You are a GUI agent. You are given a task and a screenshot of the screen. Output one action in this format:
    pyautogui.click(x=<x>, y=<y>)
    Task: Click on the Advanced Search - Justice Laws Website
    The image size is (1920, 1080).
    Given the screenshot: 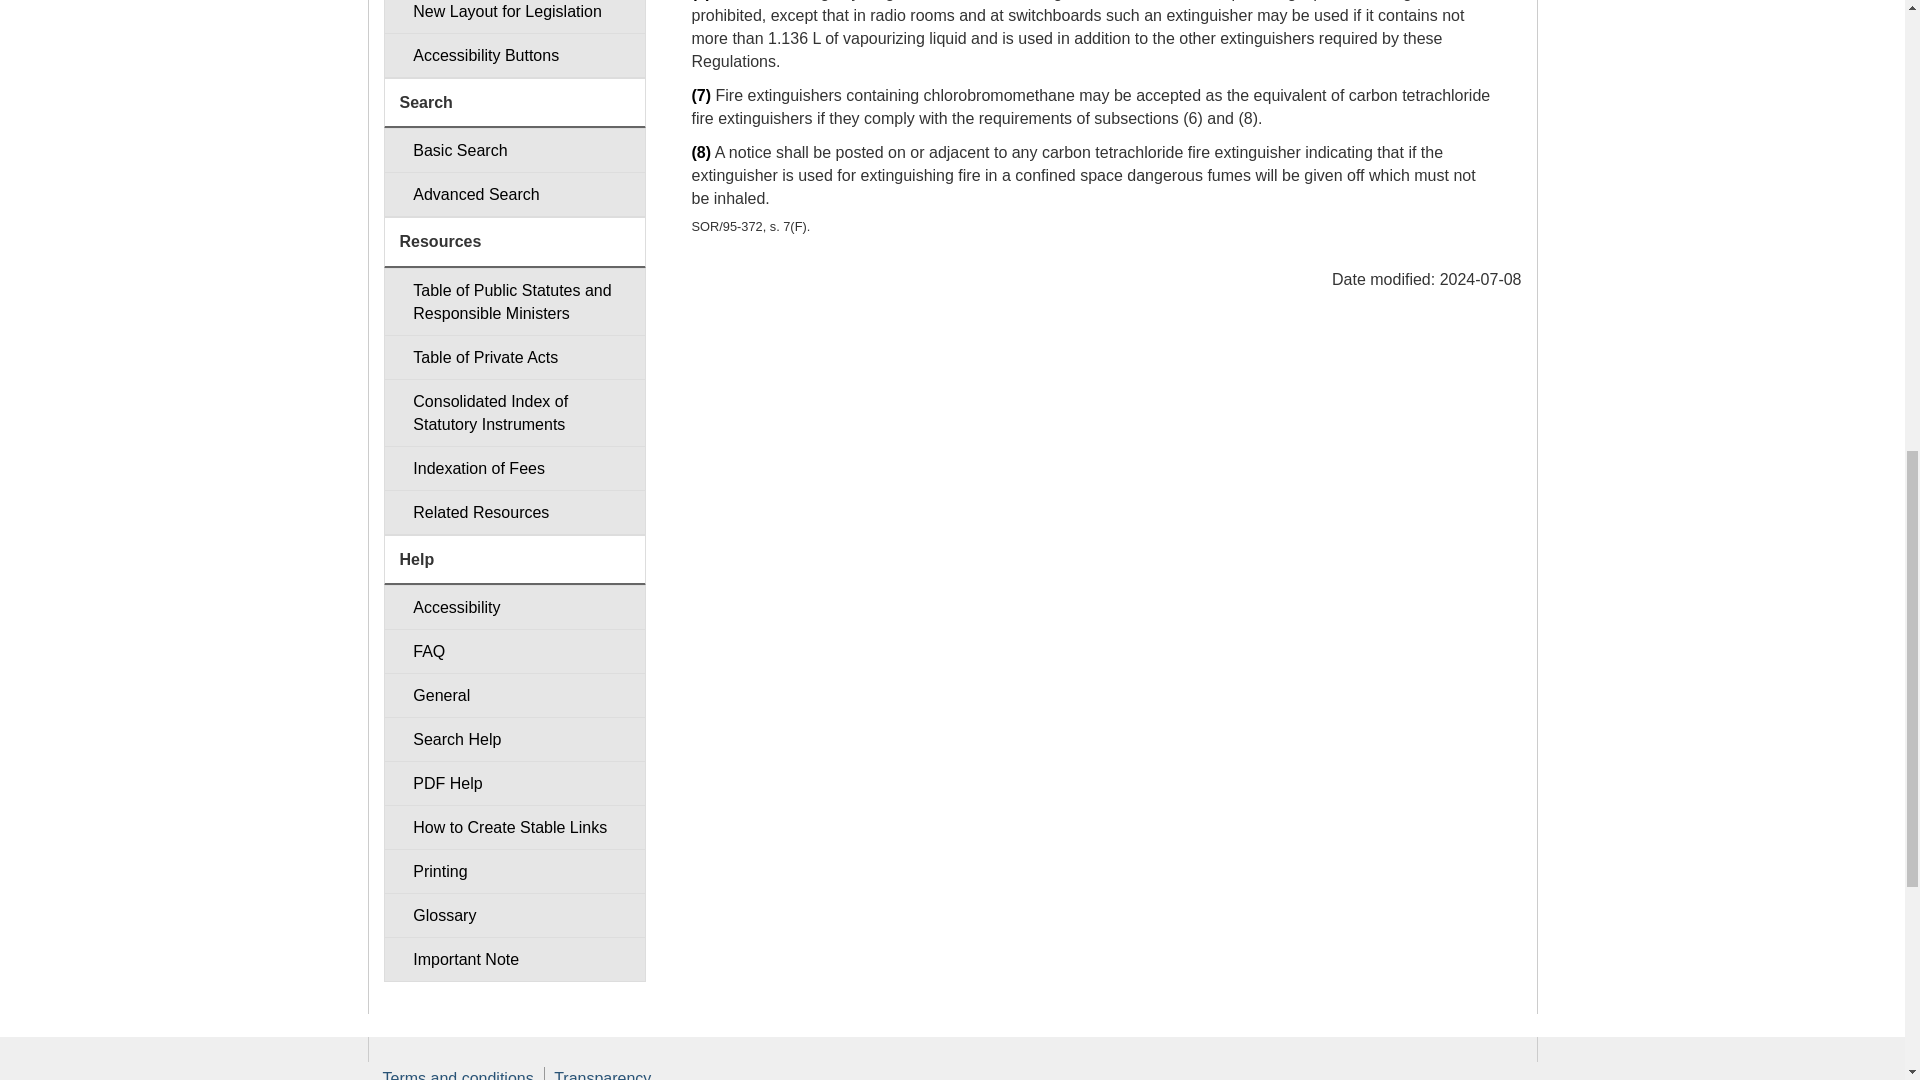 What is the action you would take?
    pyautogui.click(x=514, y=194)
    